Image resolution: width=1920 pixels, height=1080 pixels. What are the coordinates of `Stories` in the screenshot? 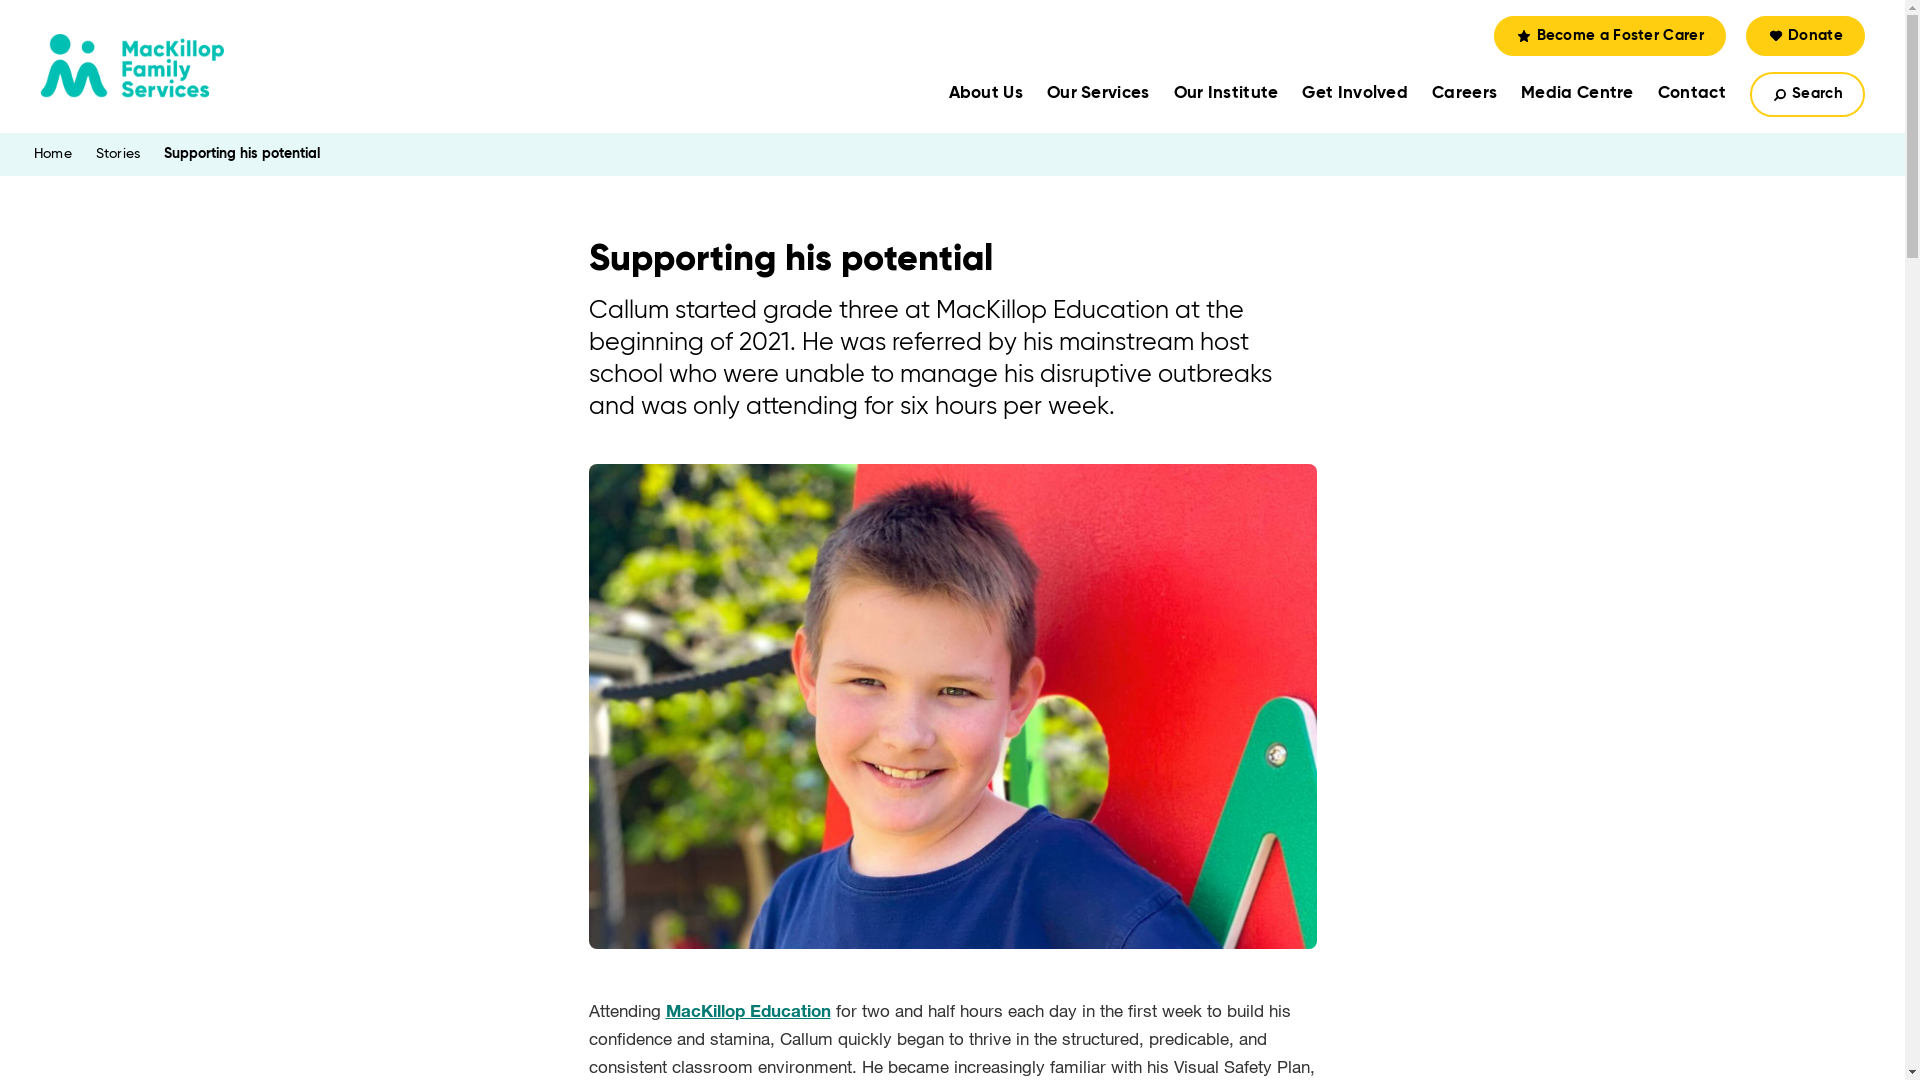 It's located at (118, 154).